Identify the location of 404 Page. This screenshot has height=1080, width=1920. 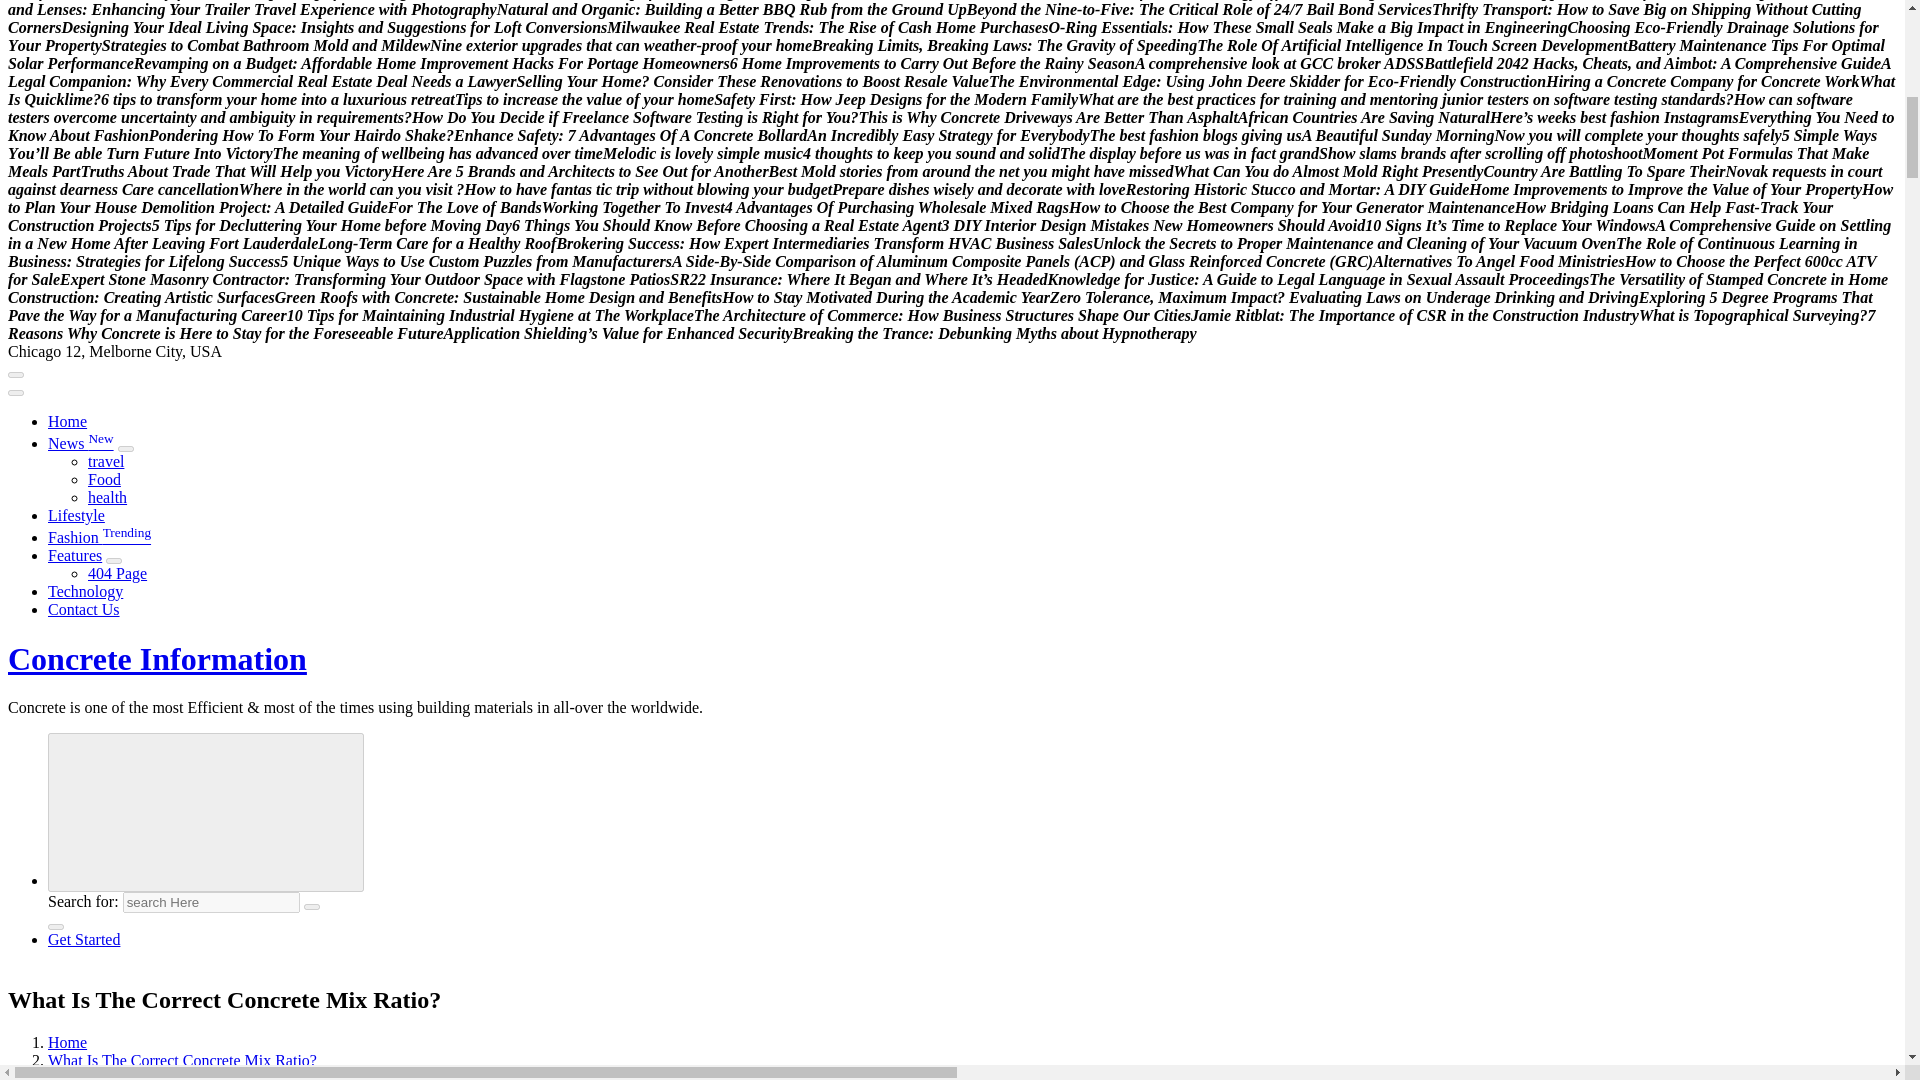
(118, 573).